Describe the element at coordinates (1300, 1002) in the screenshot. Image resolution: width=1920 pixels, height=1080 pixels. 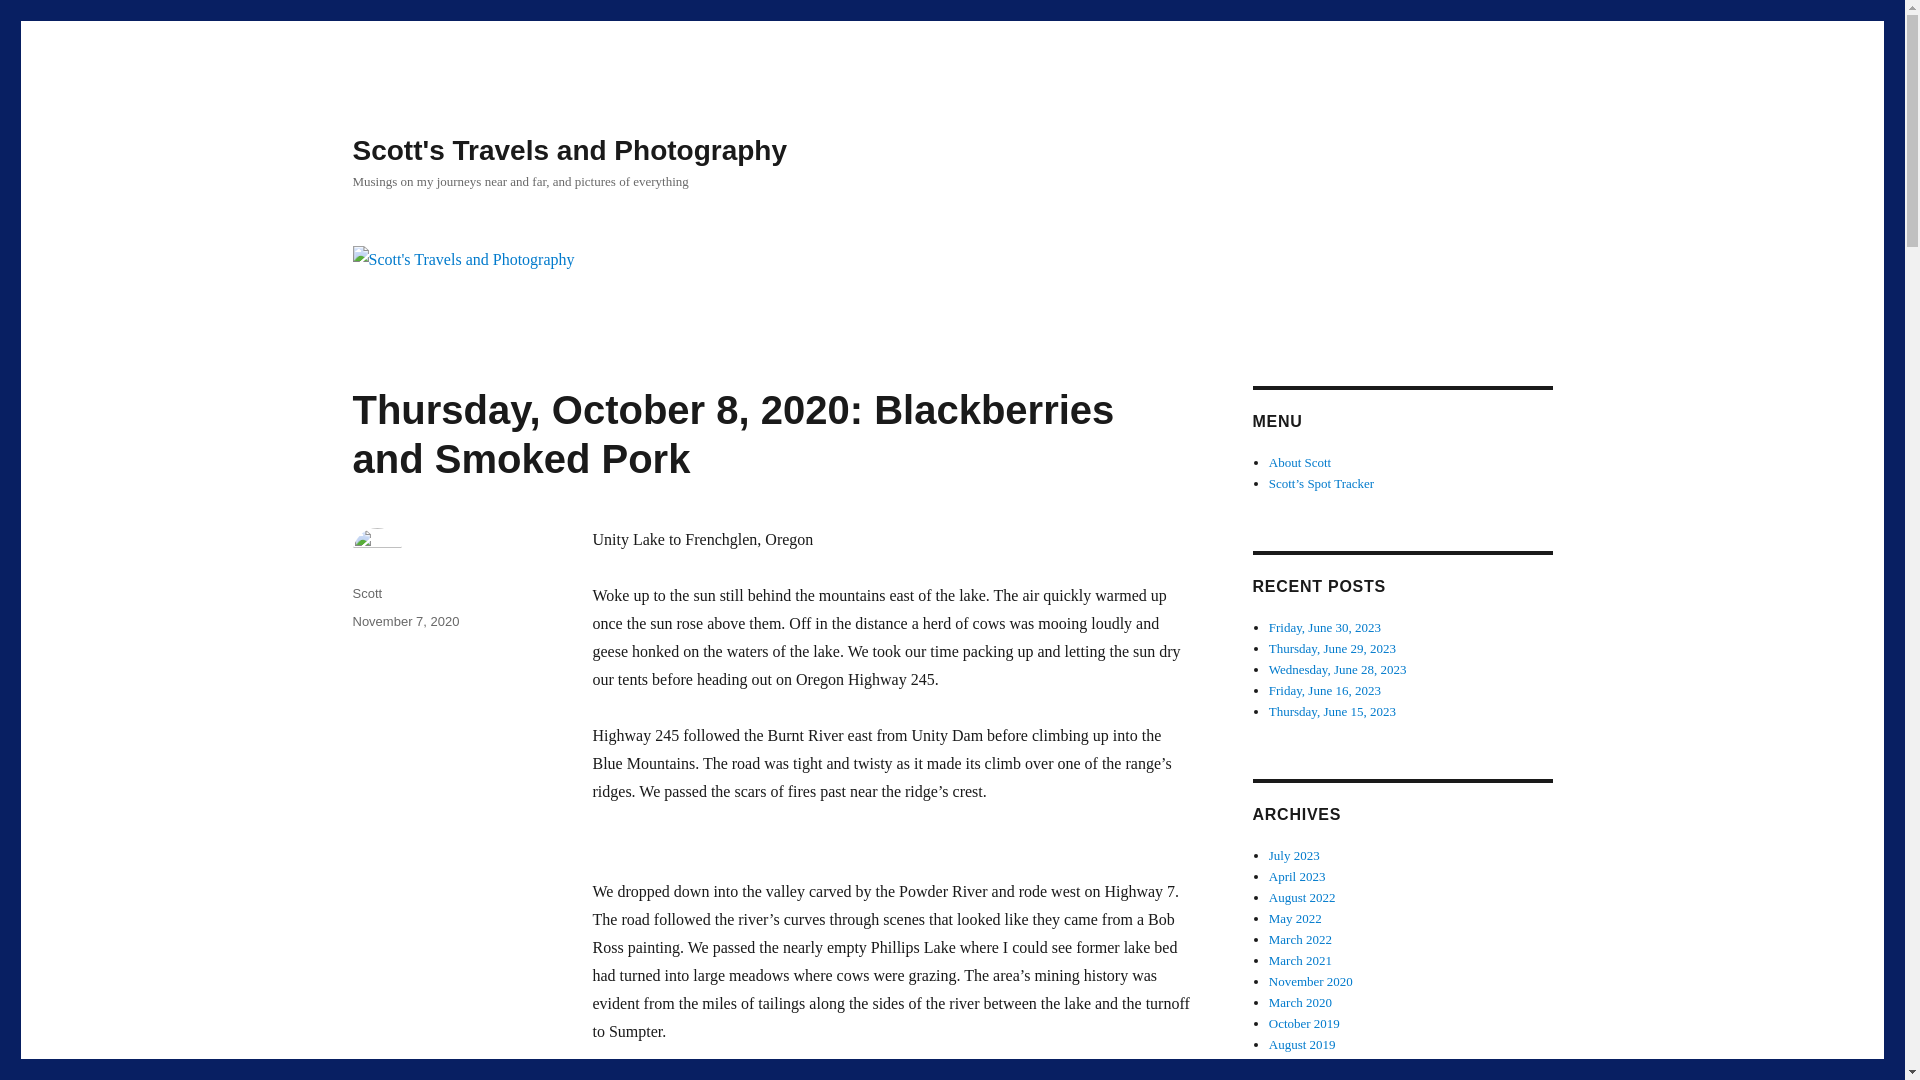
I see `March 2020` at that location.